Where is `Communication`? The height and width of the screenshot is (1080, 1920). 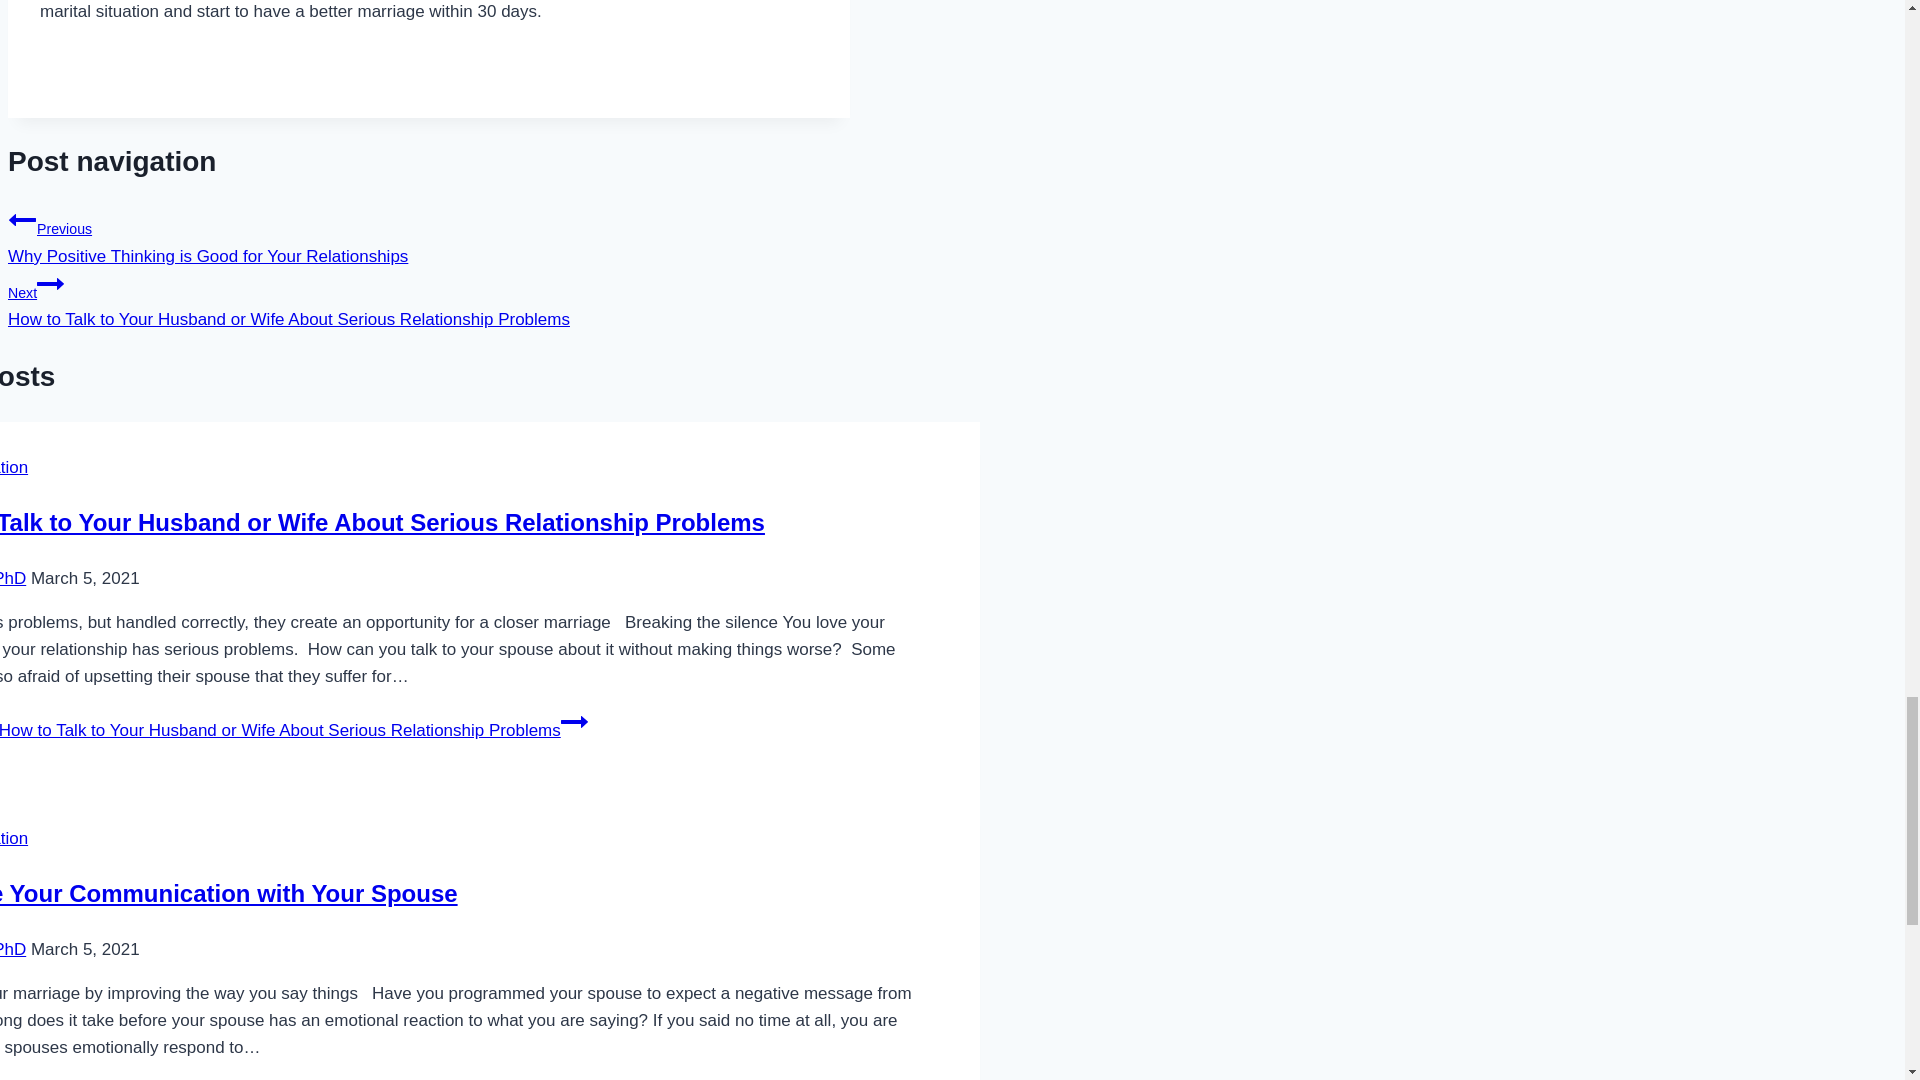
Communication is located at coordinates (14, 838).